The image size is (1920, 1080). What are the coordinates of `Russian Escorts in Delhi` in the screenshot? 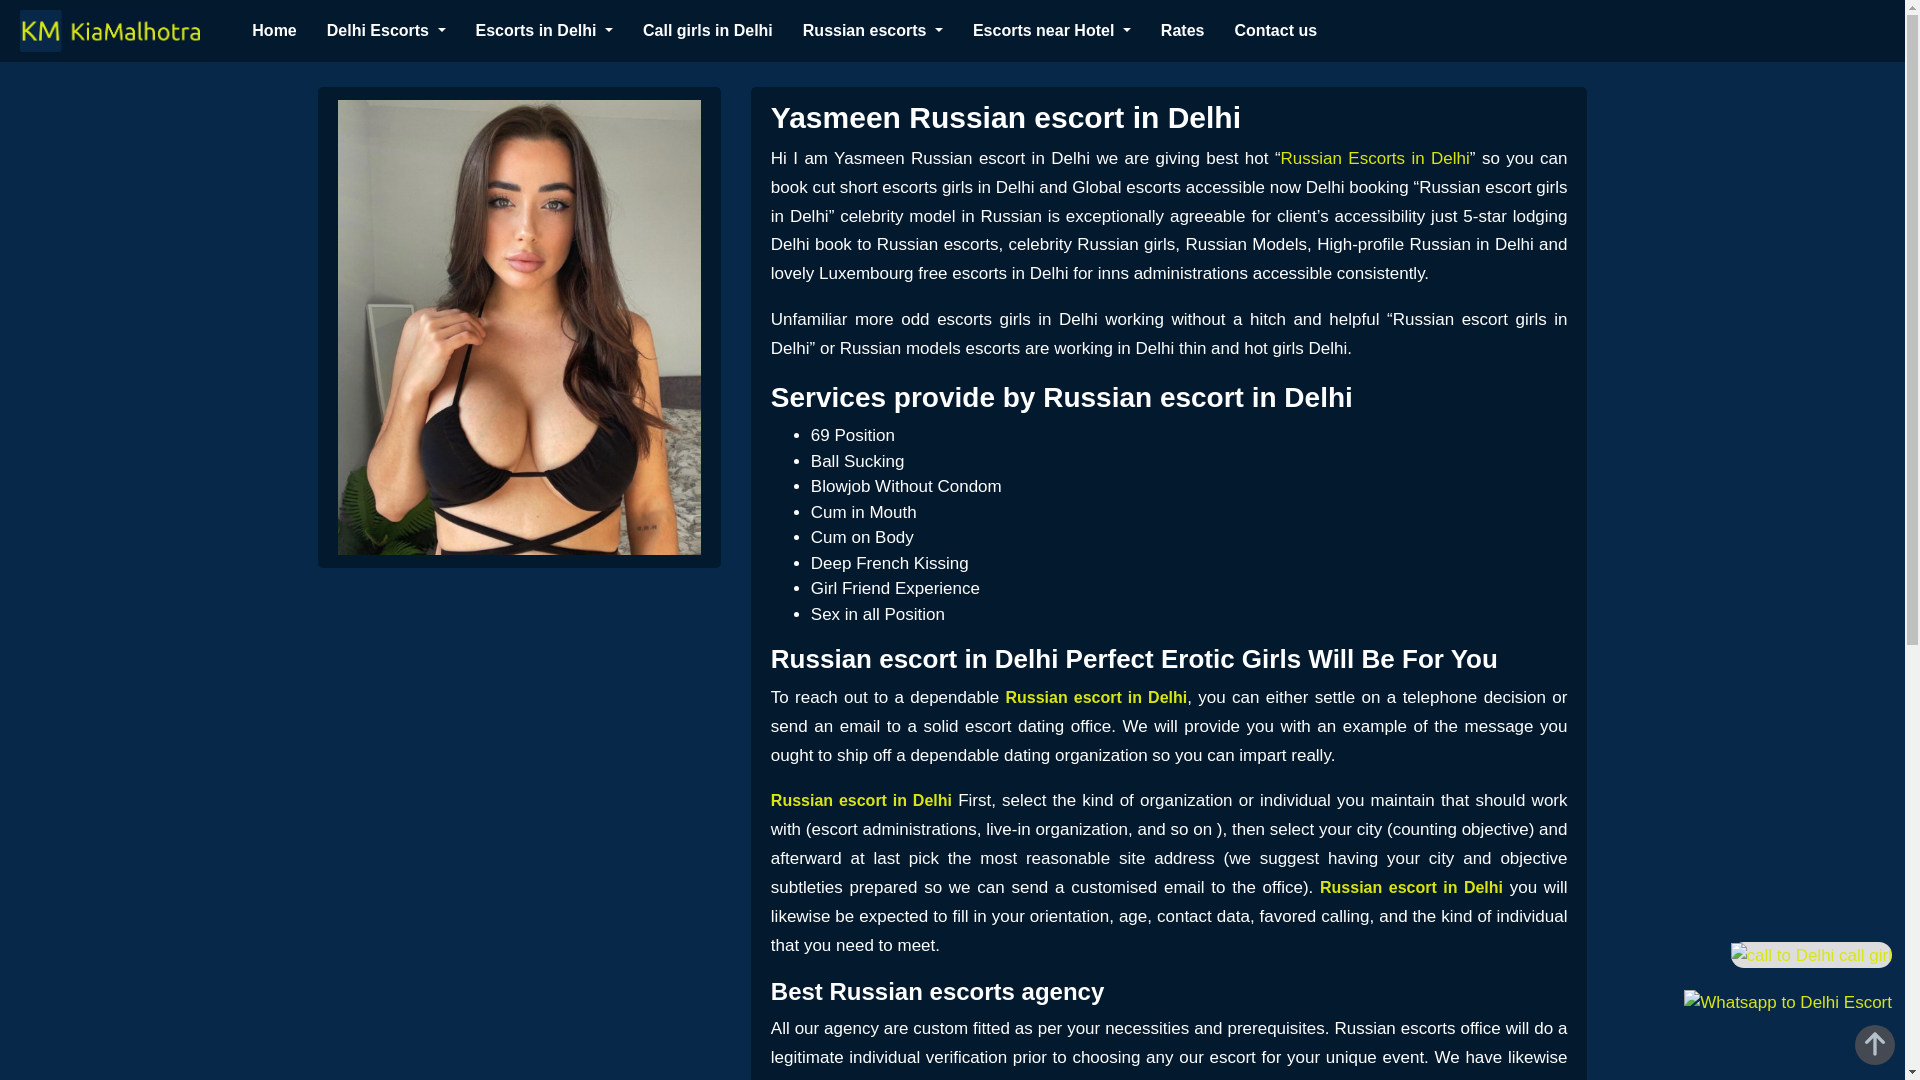 It's located at (1375, 158).